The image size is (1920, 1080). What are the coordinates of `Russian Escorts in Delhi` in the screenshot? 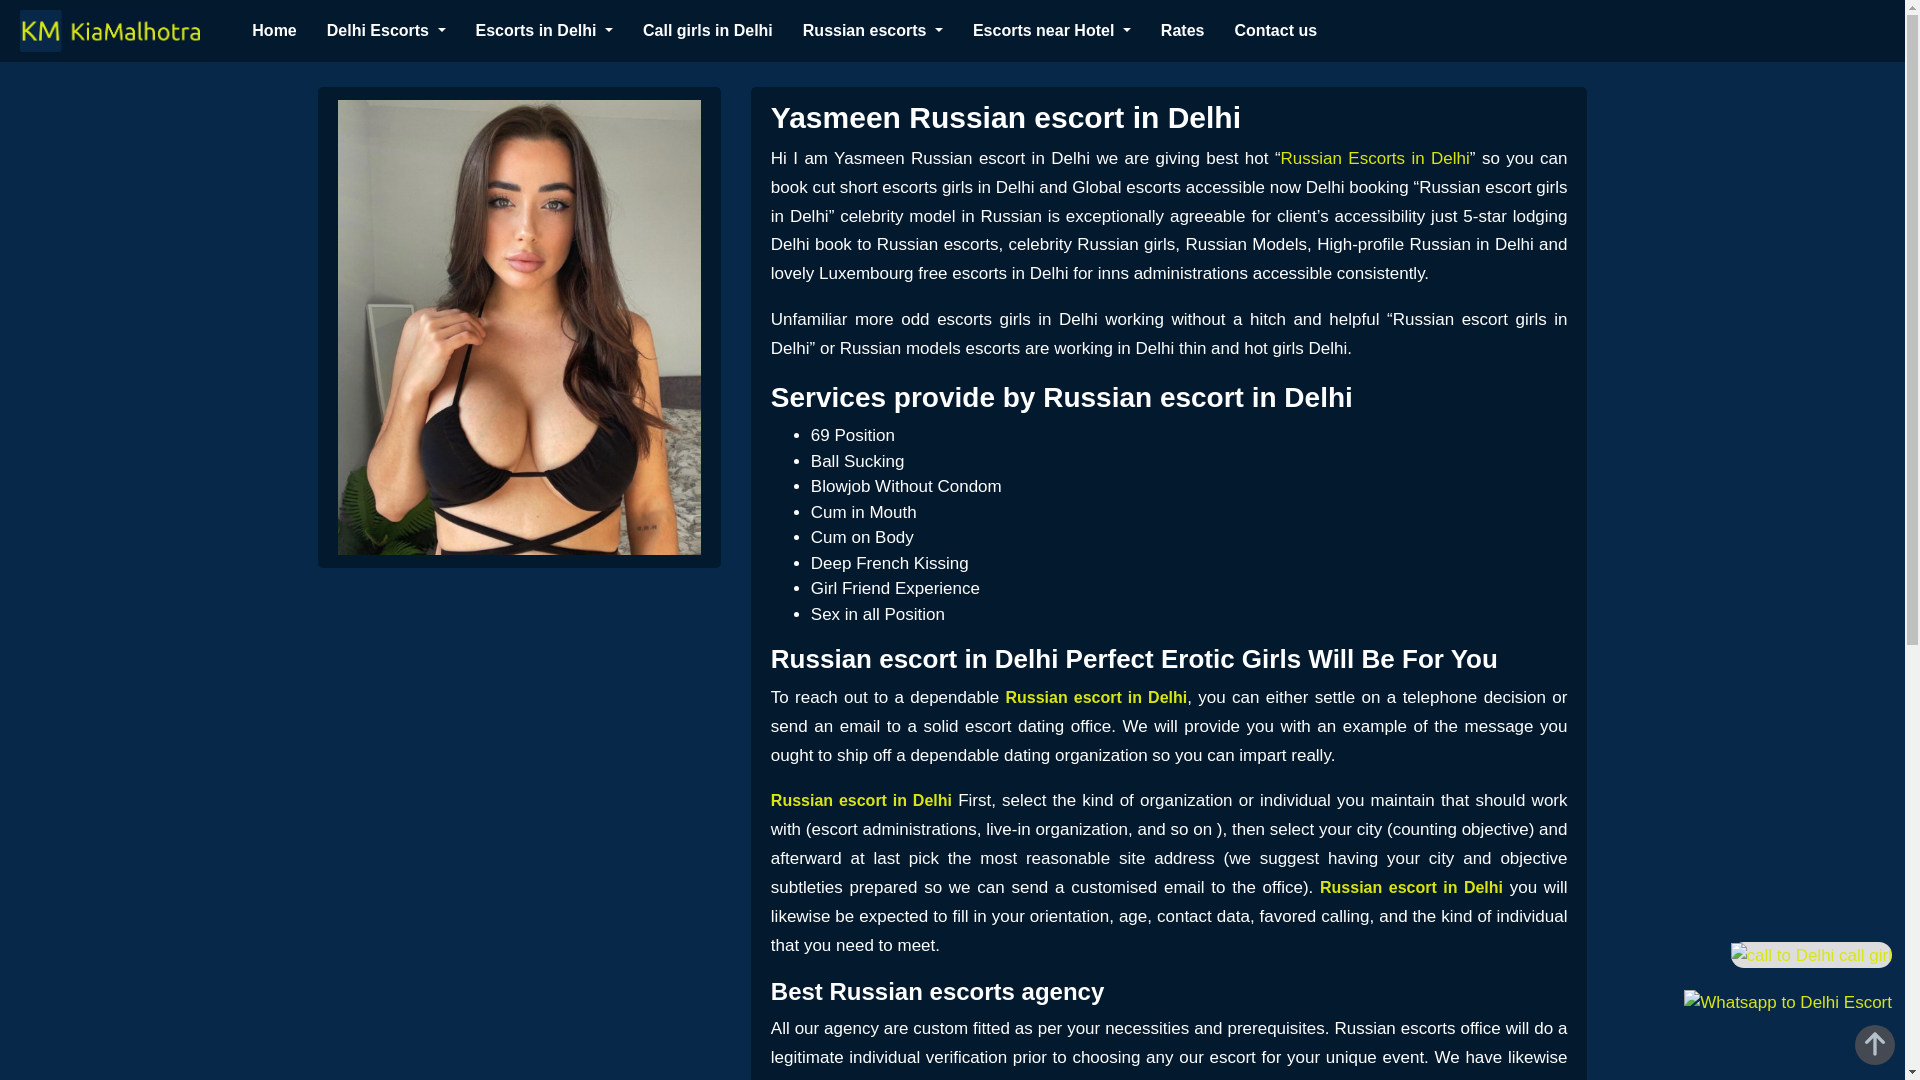 It's located at (1375, 158).